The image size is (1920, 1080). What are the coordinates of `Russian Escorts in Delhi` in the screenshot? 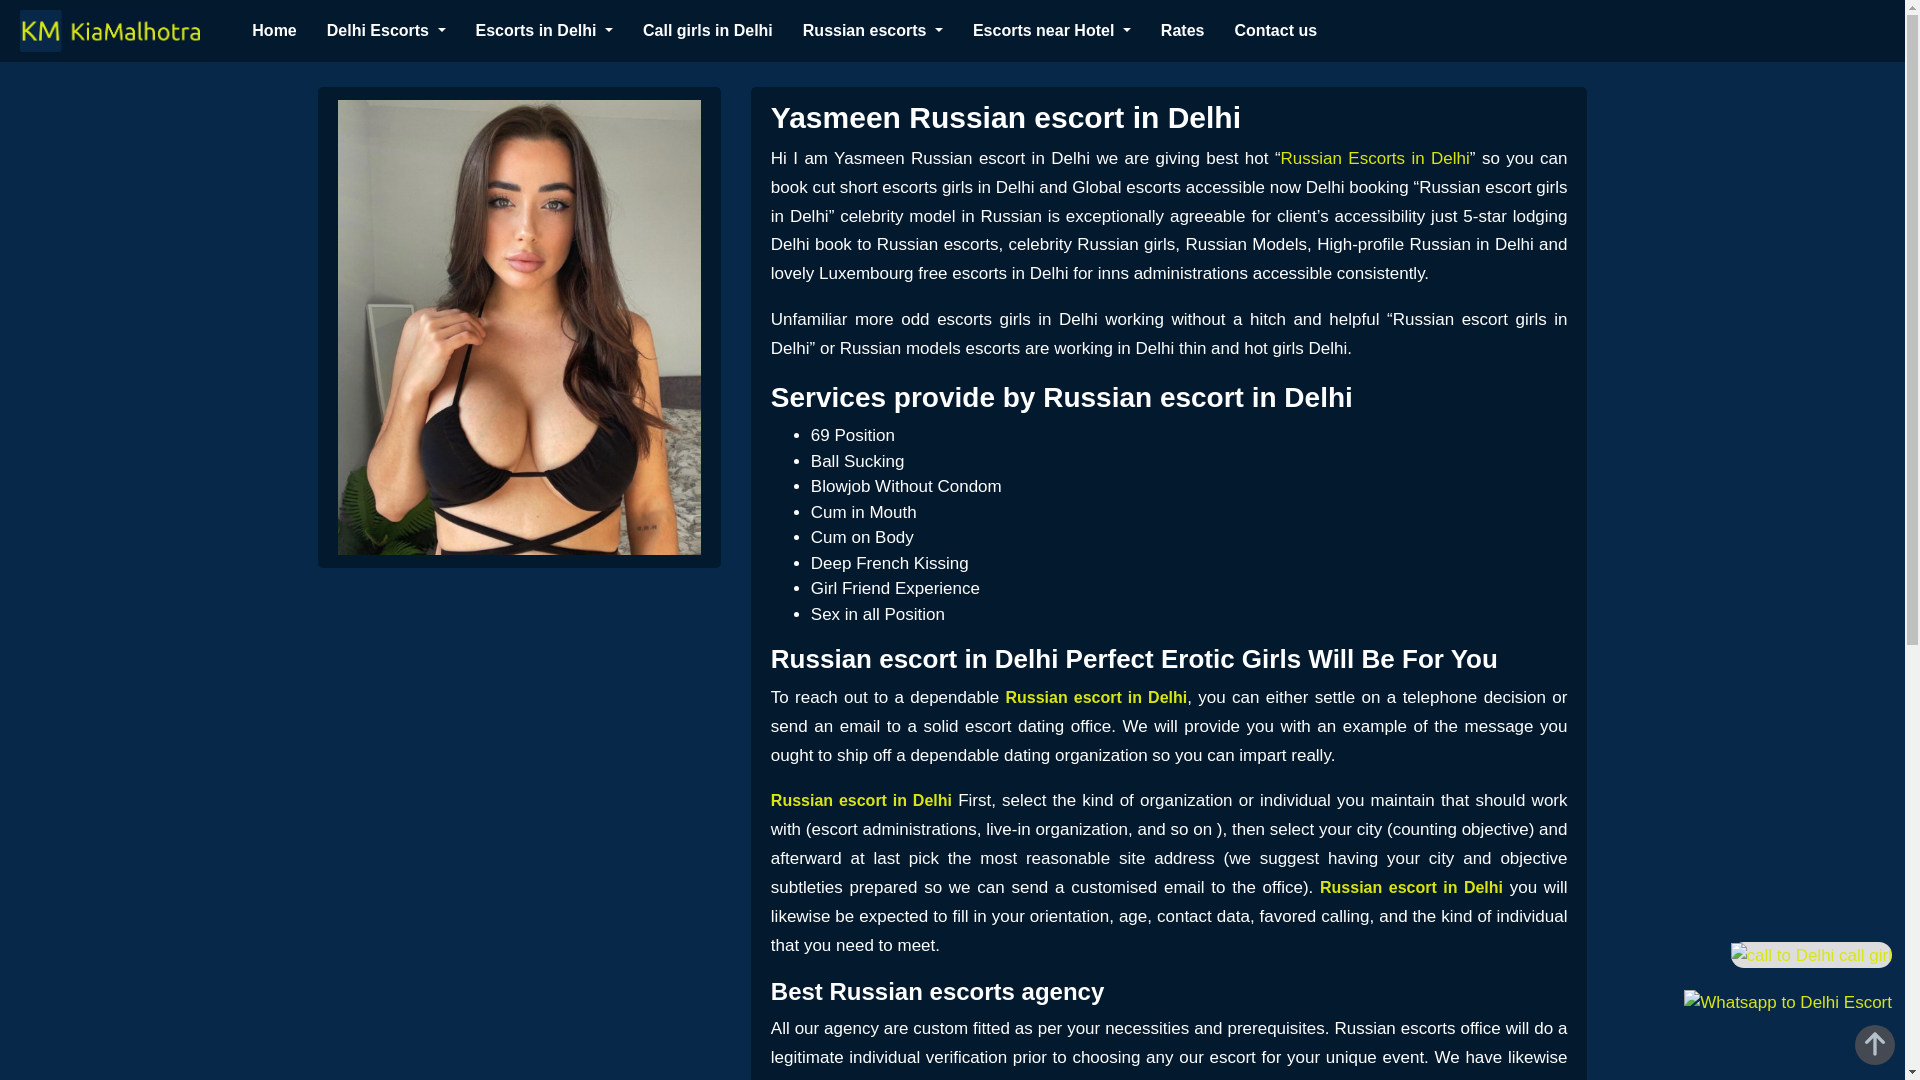 It's located at (1375, 158).